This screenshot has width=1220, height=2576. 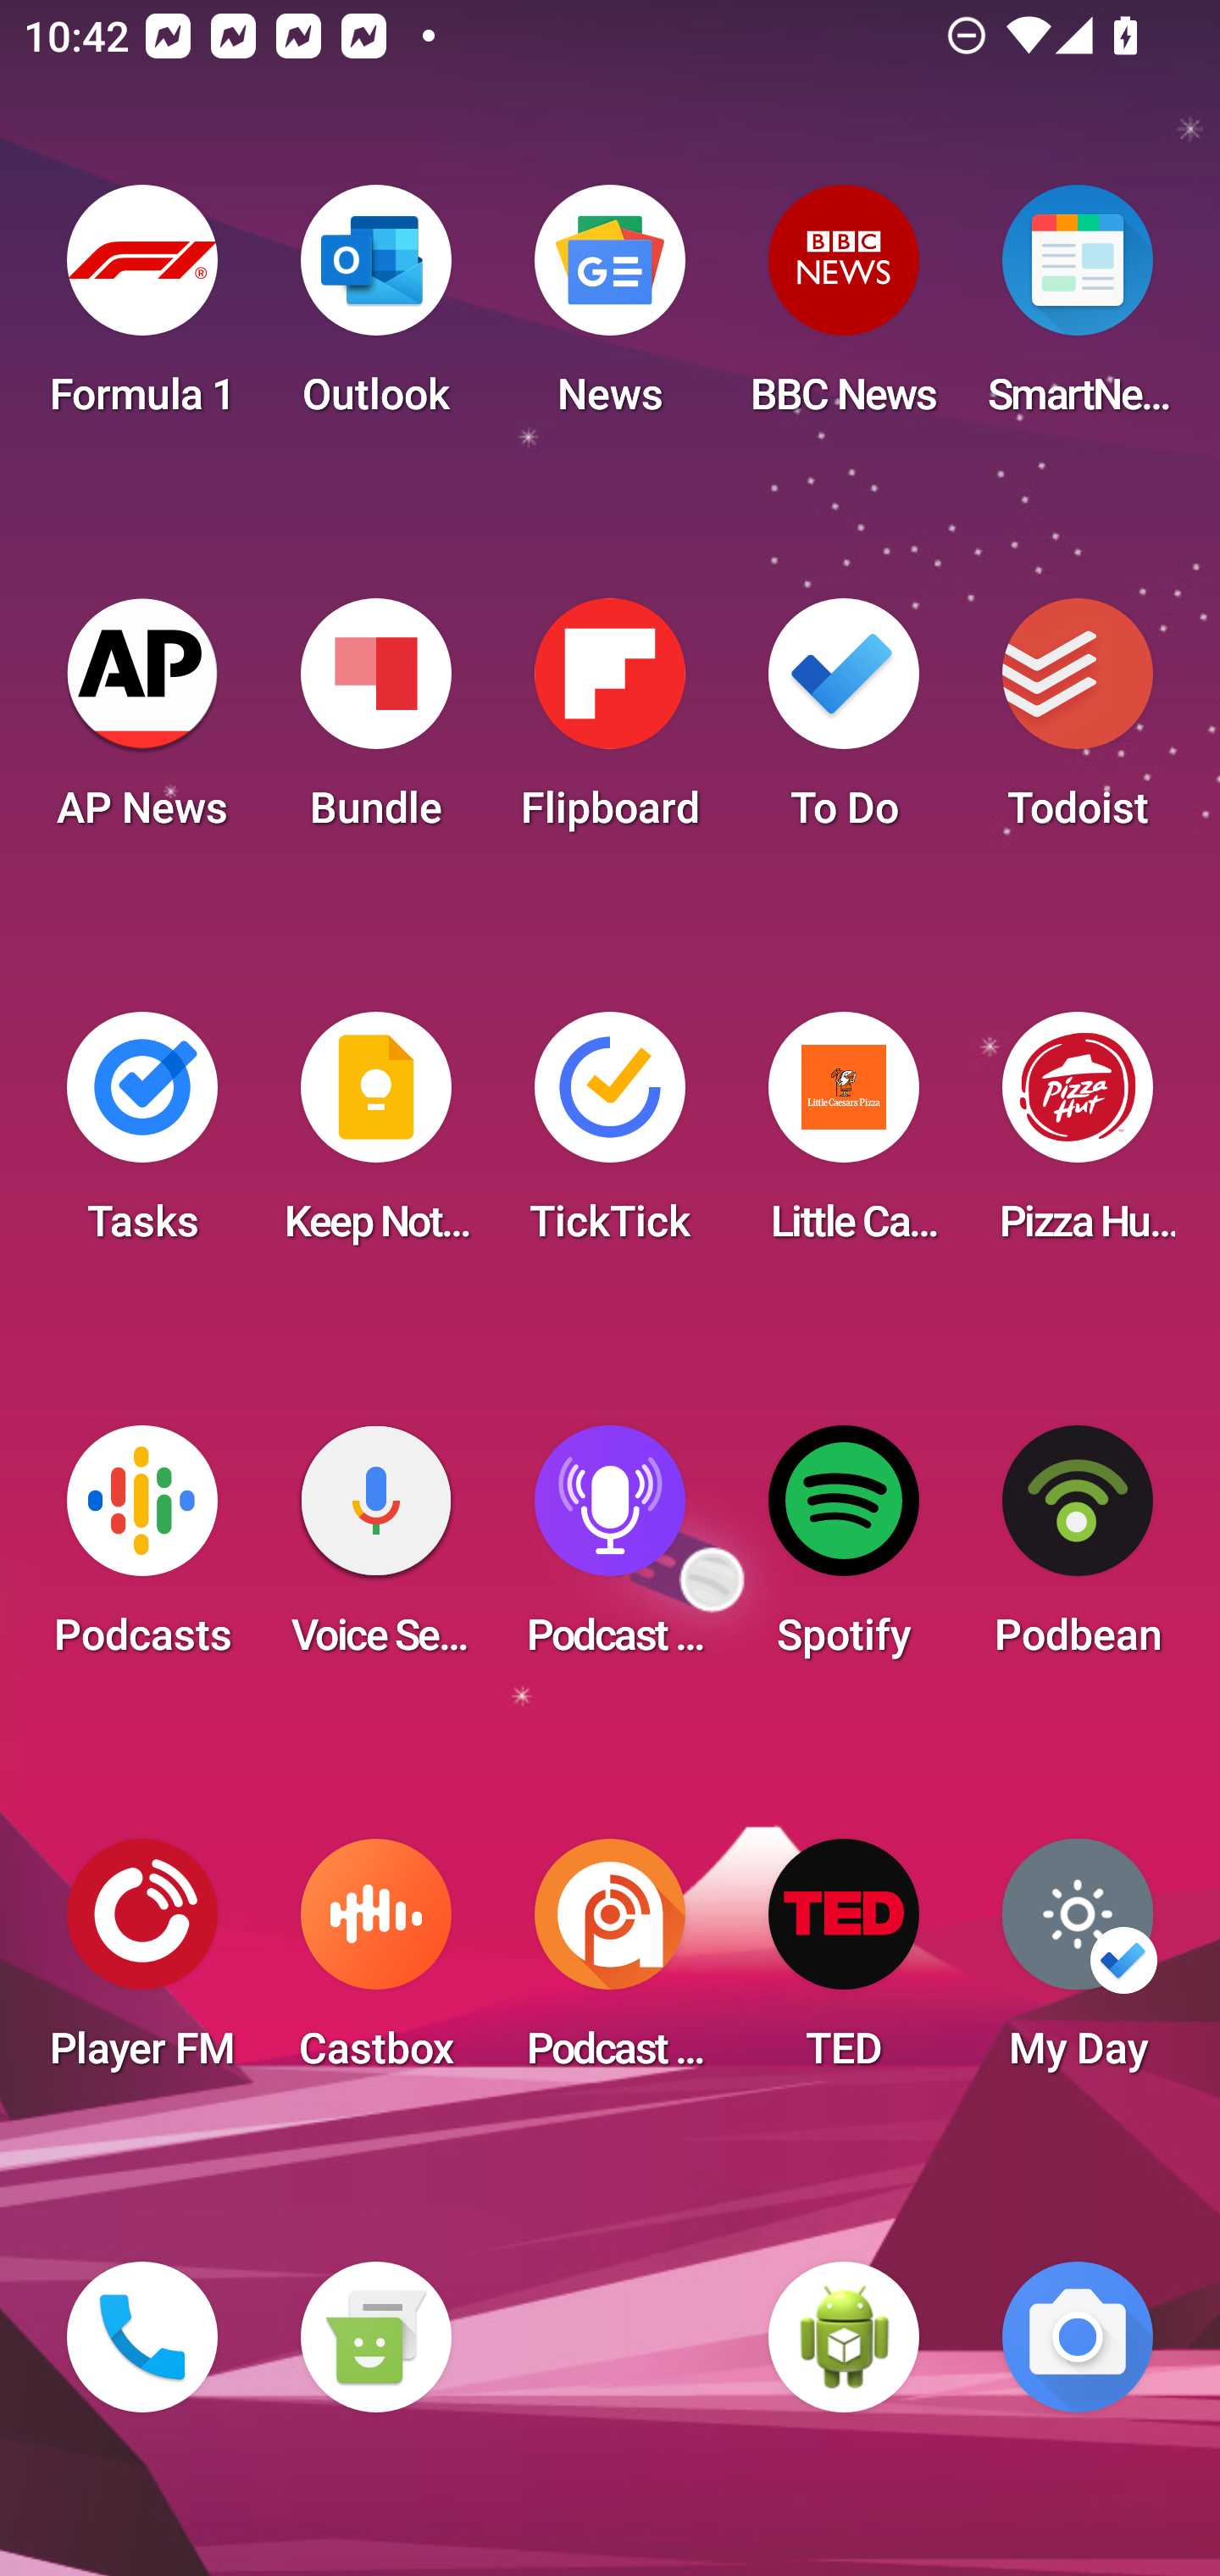 What do you see at coordinates (610, 1964) in the screenshot?
I see `Podcast Addict` at bounding box center [610, 1964].